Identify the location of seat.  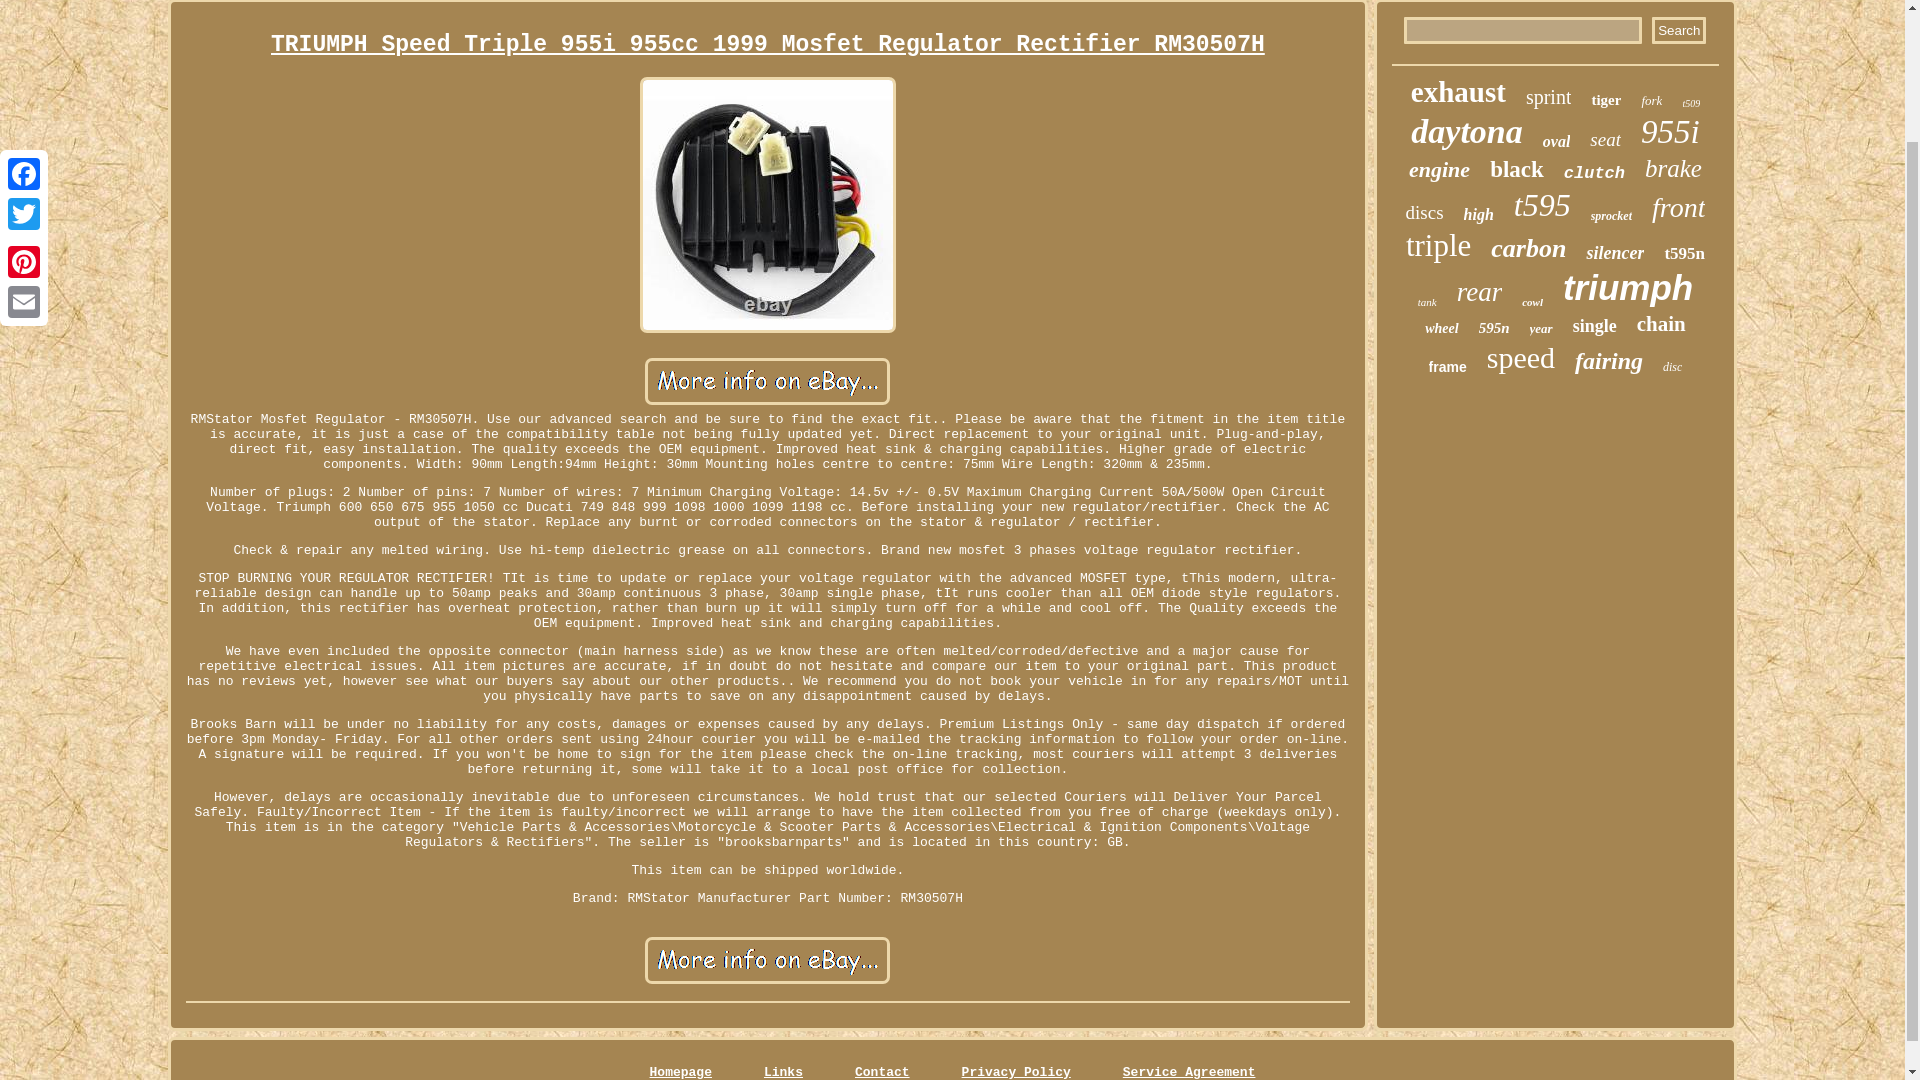
(1604, 140).